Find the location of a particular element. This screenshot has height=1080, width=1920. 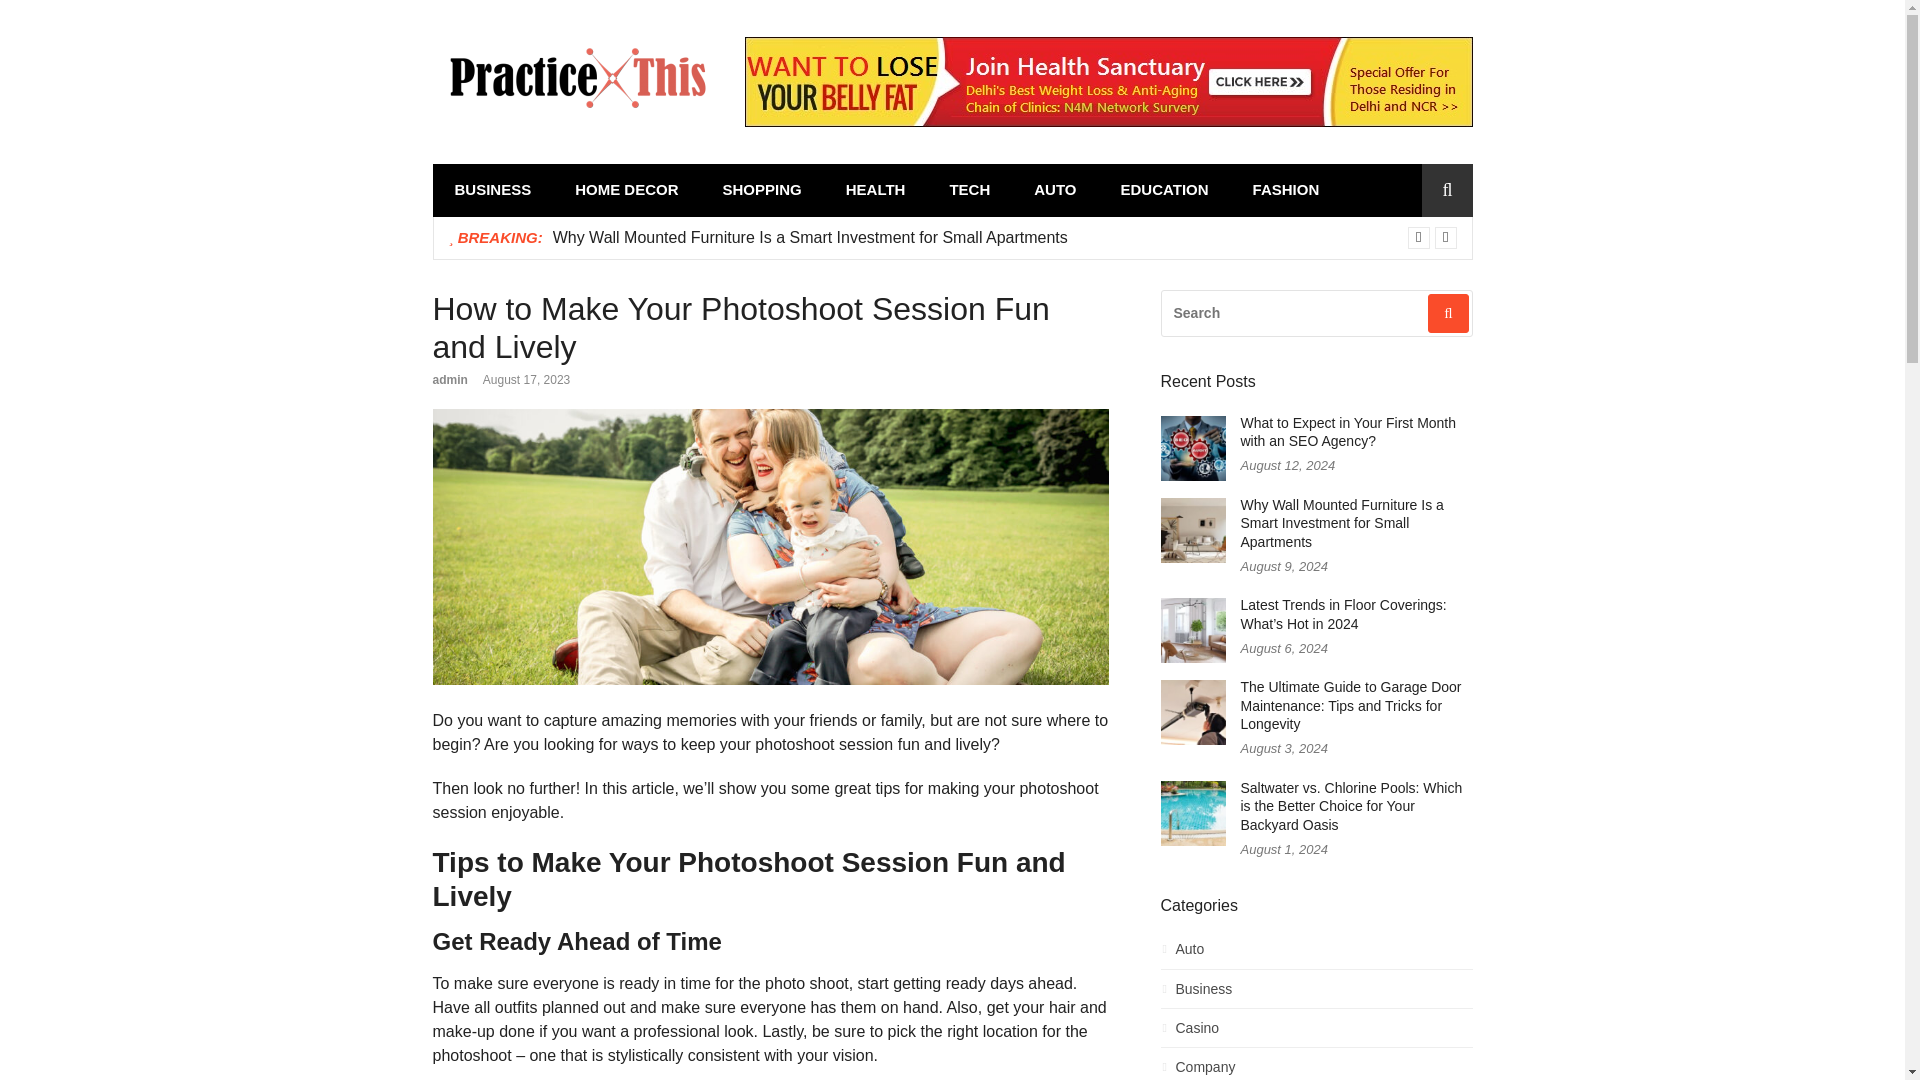

admin is located at coordinates (449, 379).